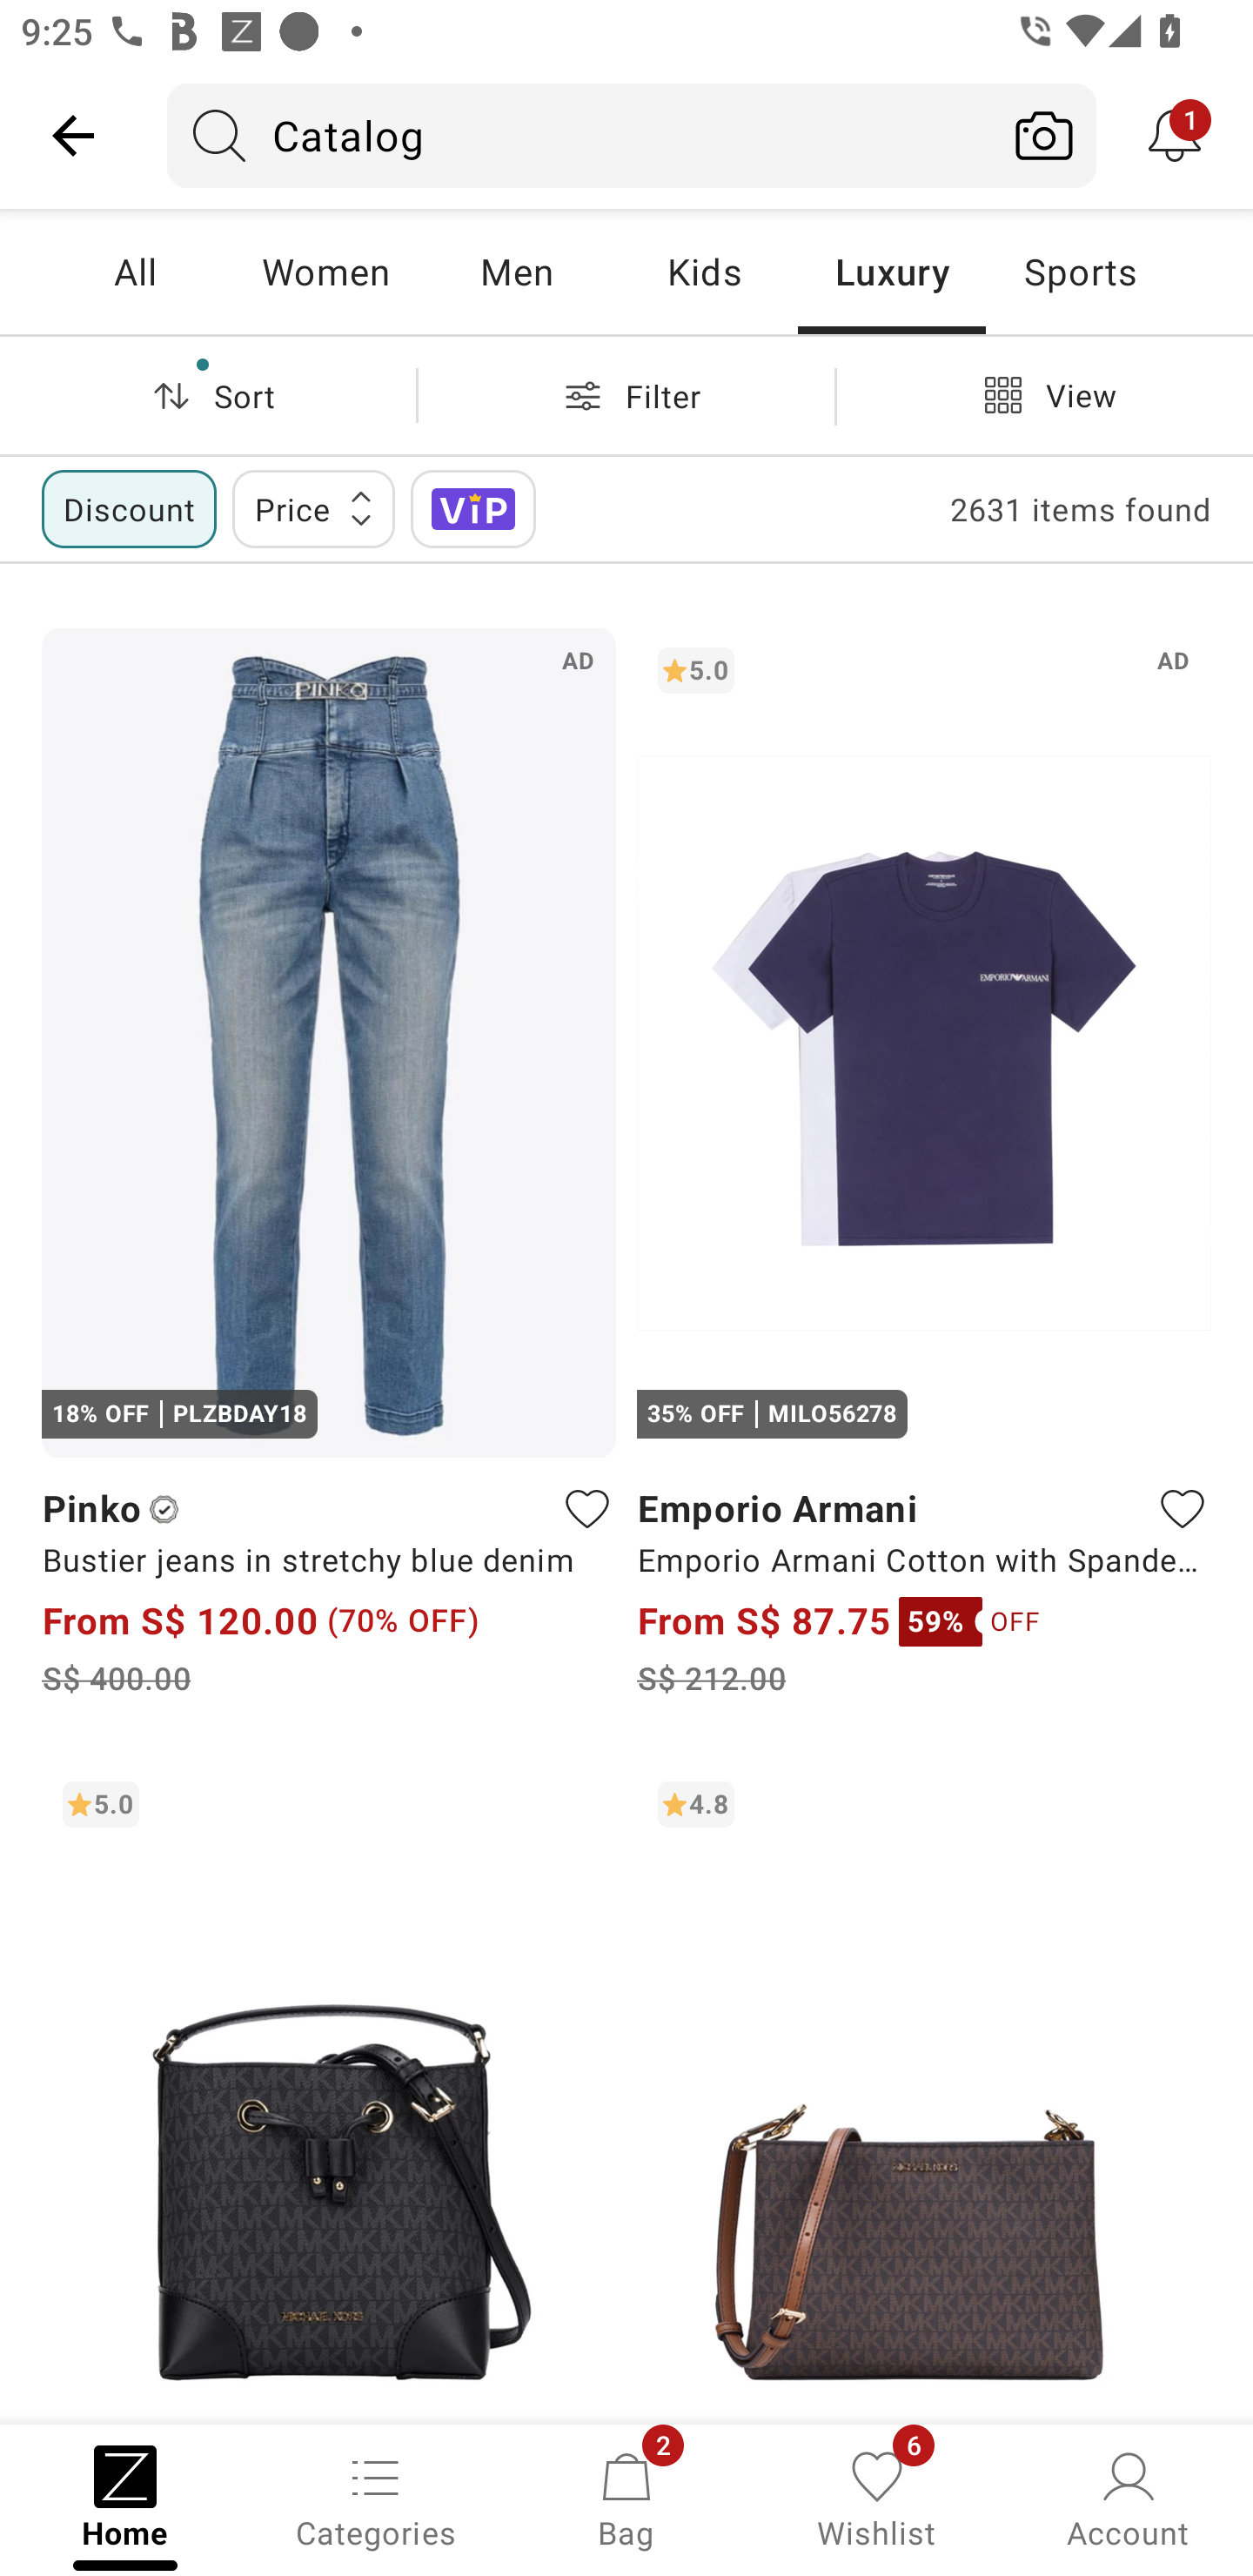 The image size is (1253, 2576). I want to click on Account, so click(1128, 2498).